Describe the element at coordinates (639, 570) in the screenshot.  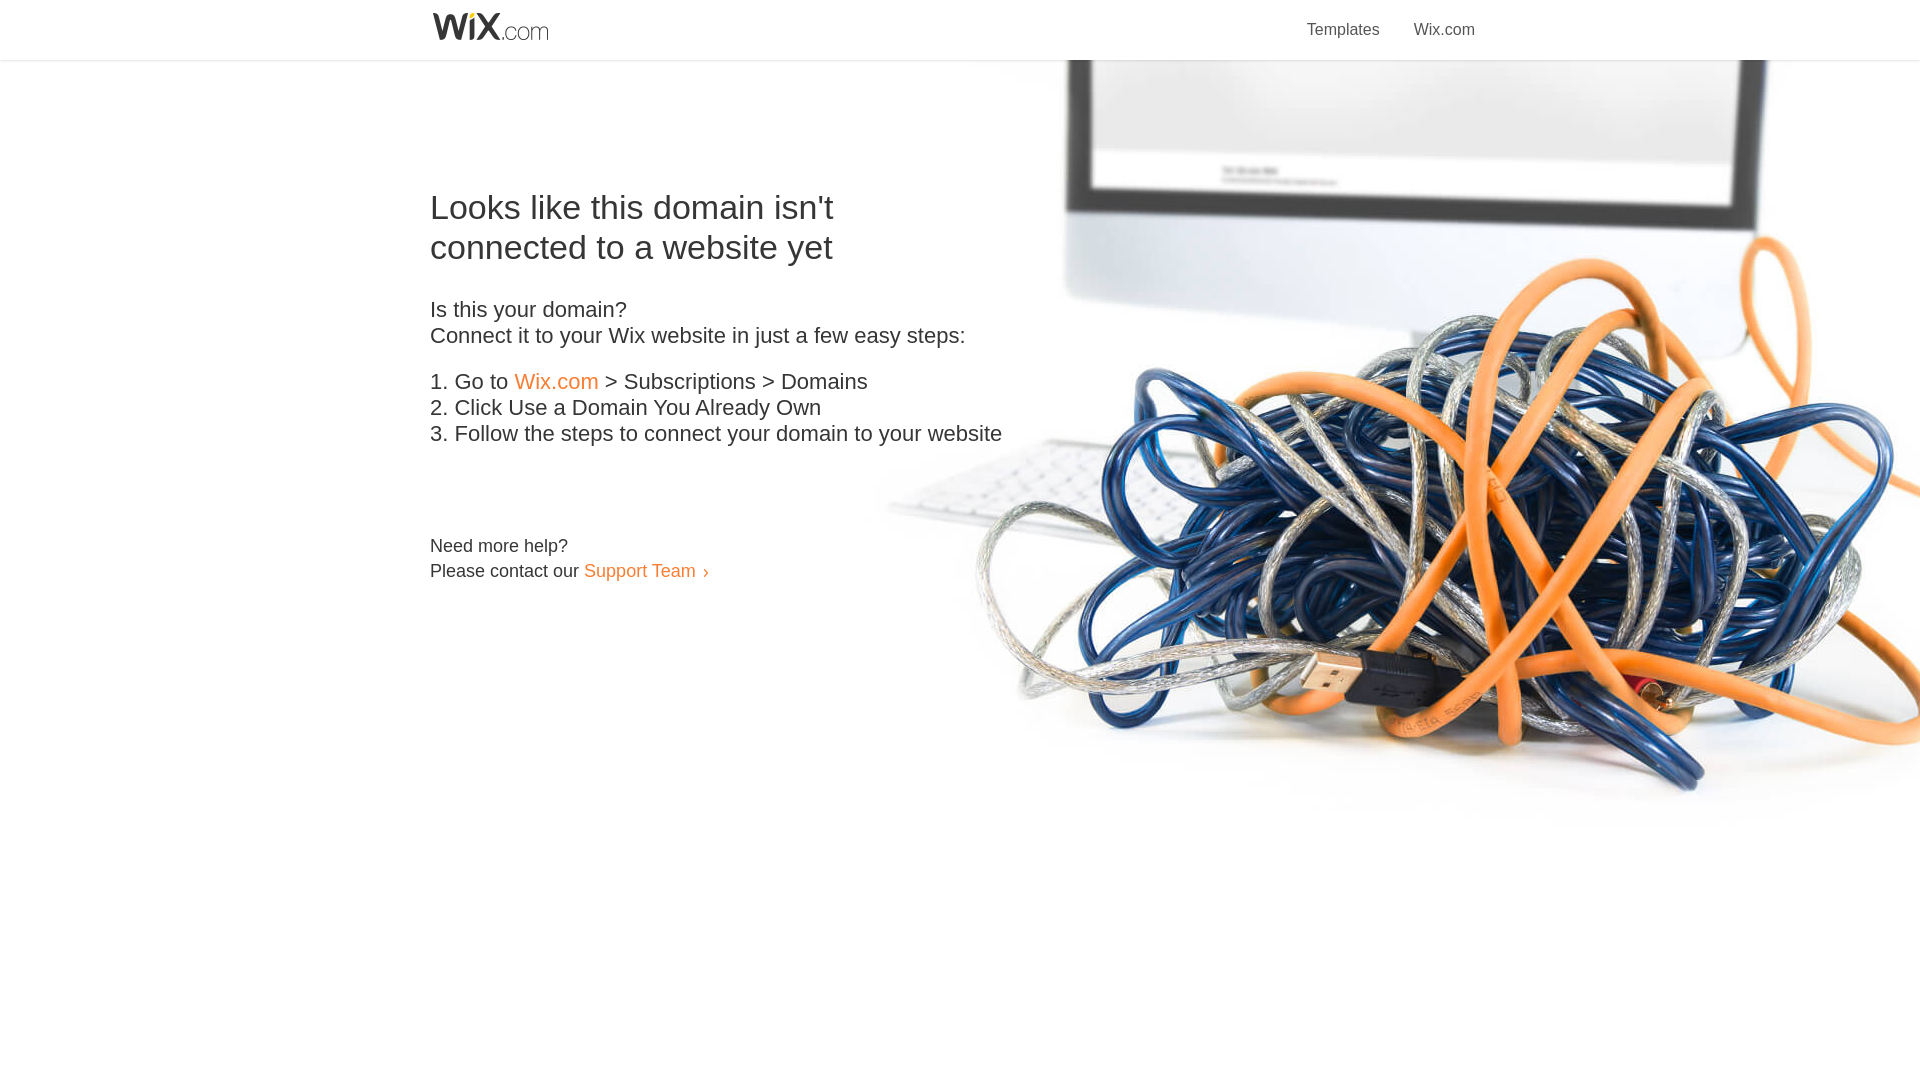
I see `Support Team` at that location.